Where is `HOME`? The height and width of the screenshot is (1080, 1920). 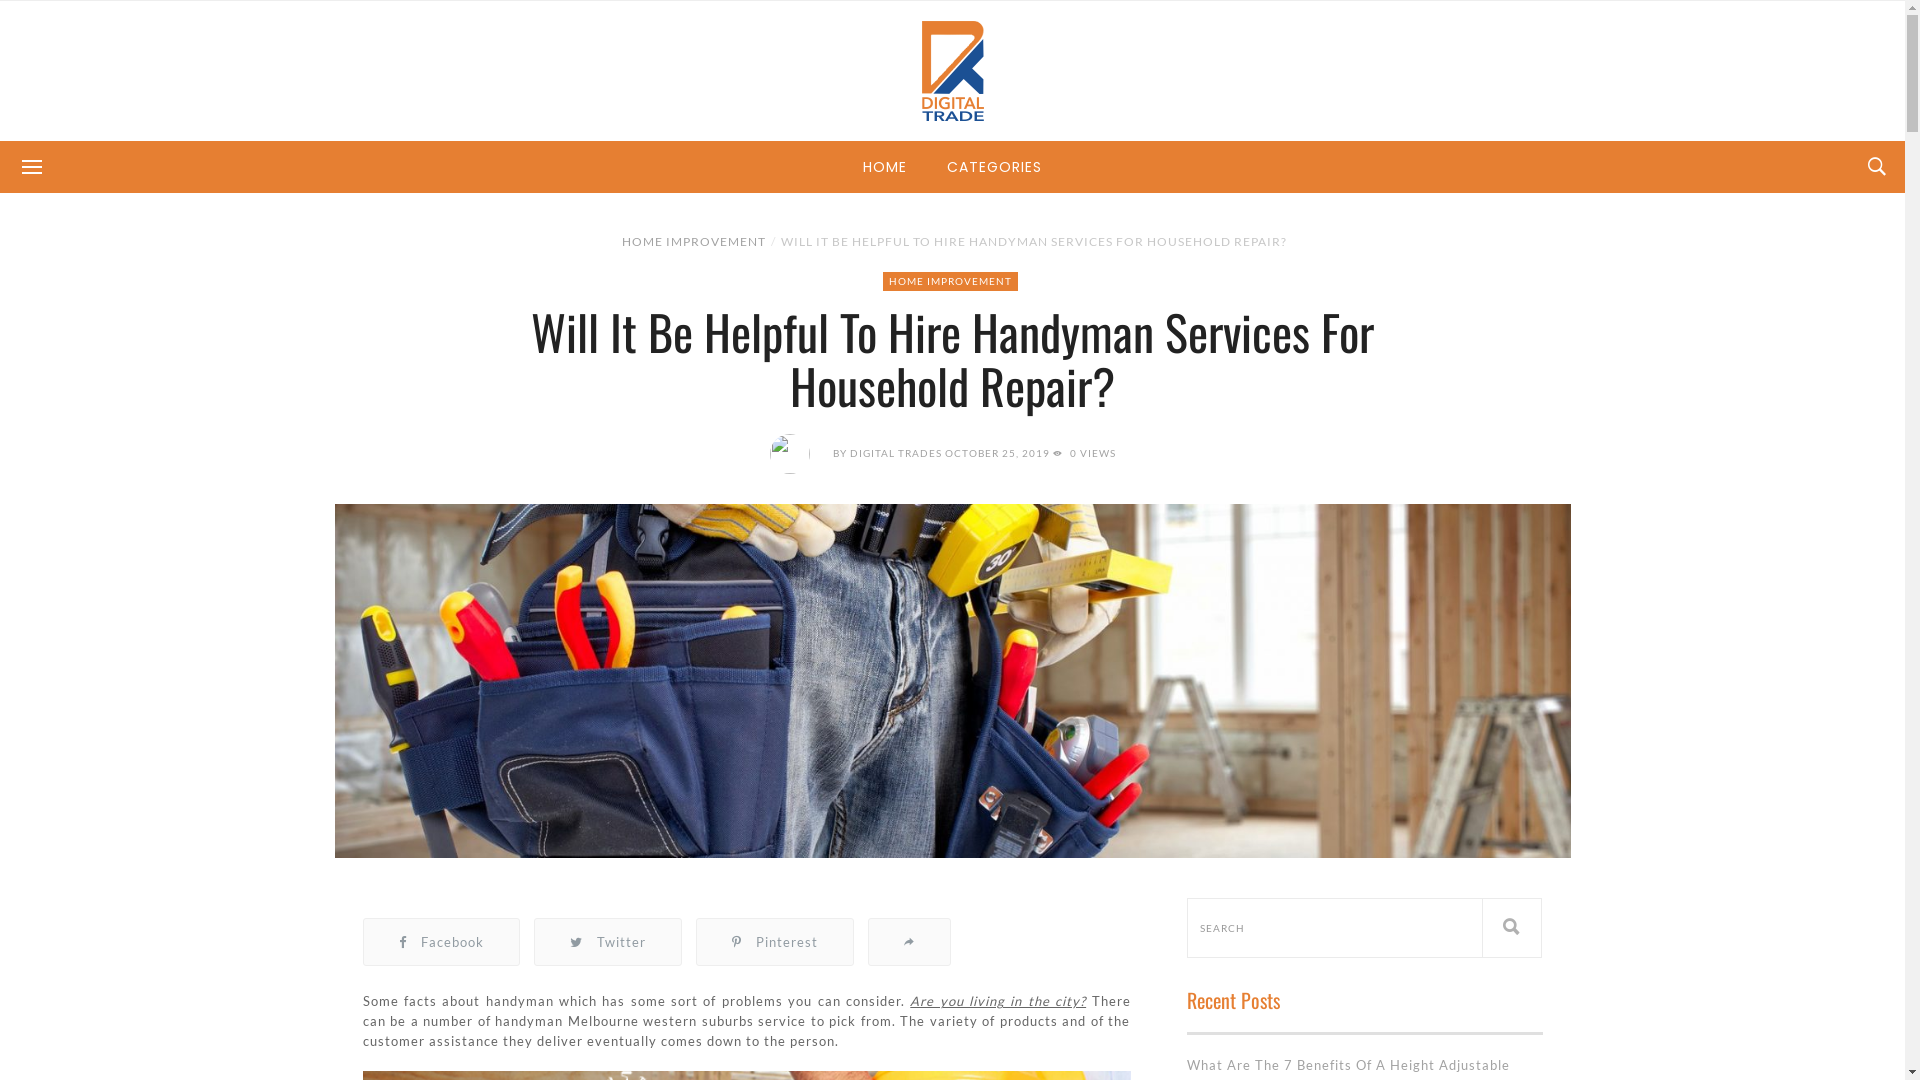
HOME is located at coordinates (885, 167).